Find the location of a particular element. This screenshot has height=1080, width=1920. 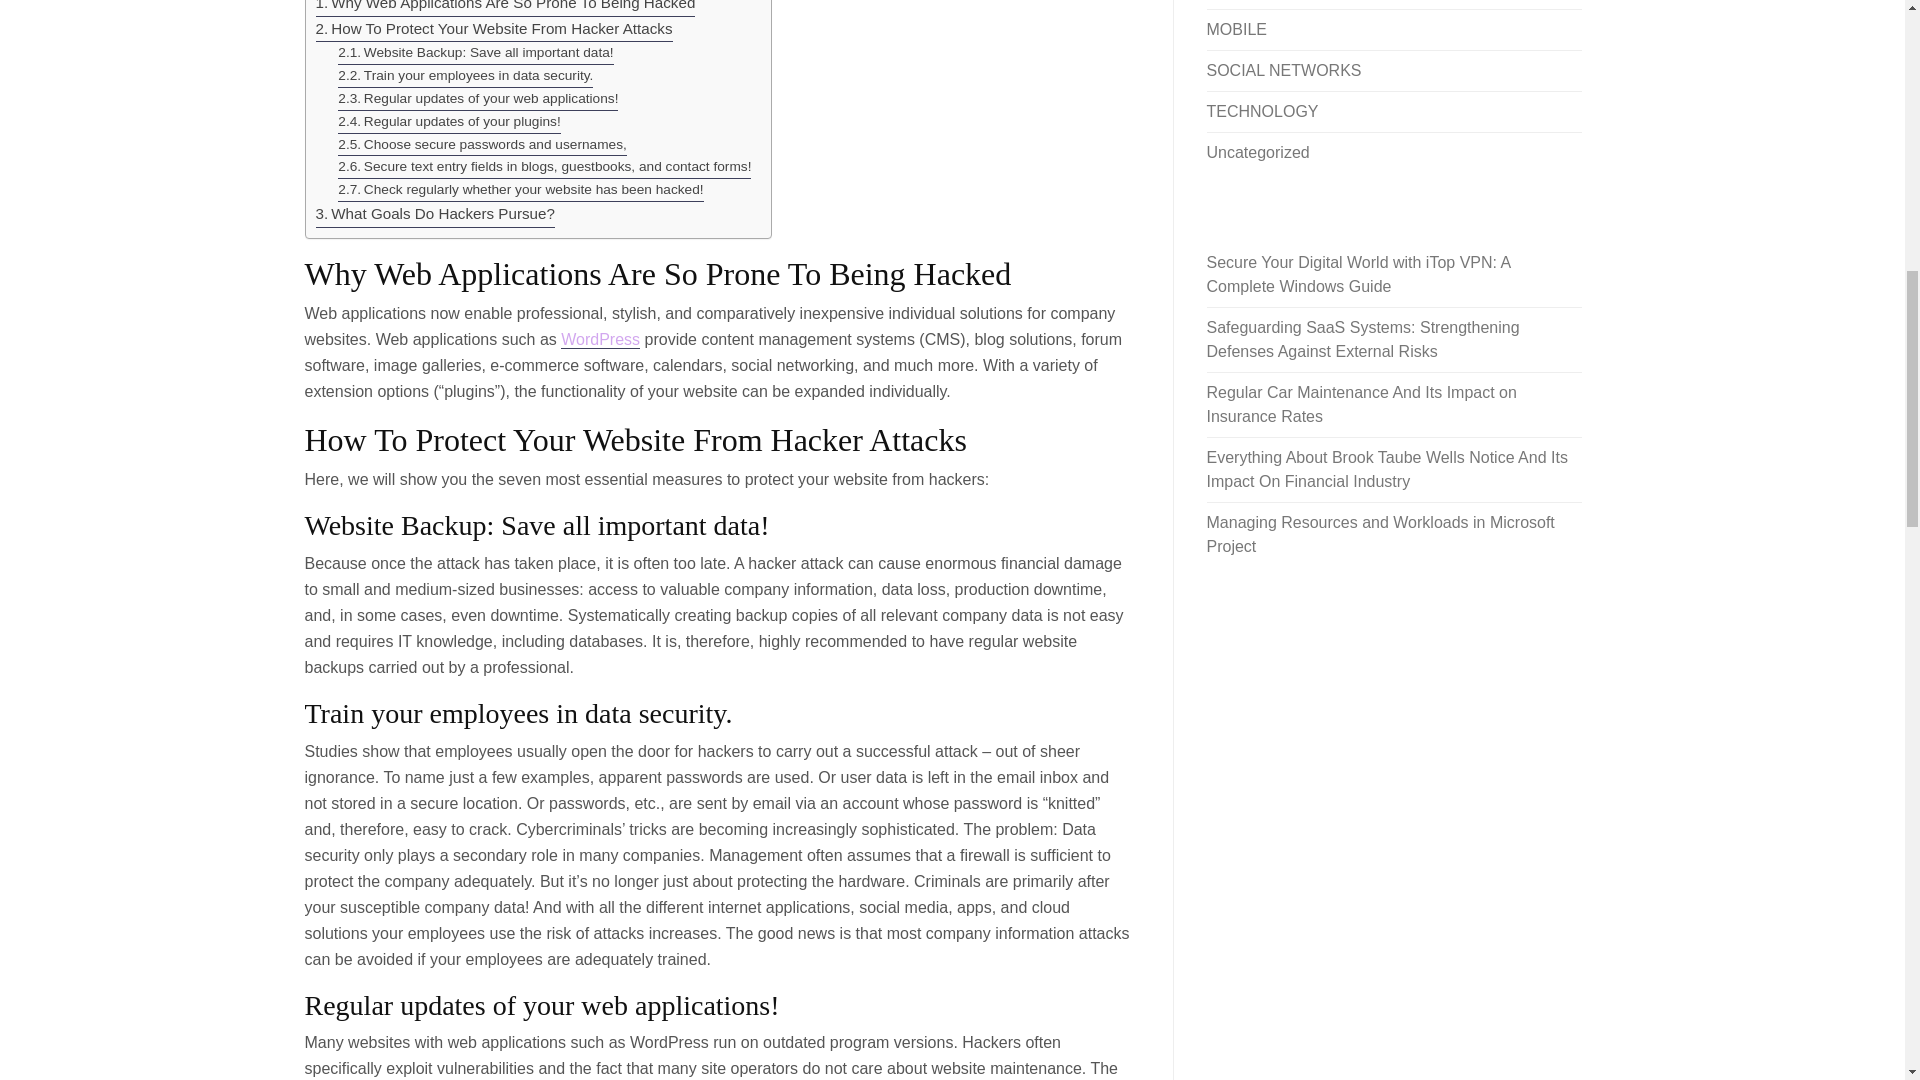

Train your employees in data security. is located at coordinates (465, 76).